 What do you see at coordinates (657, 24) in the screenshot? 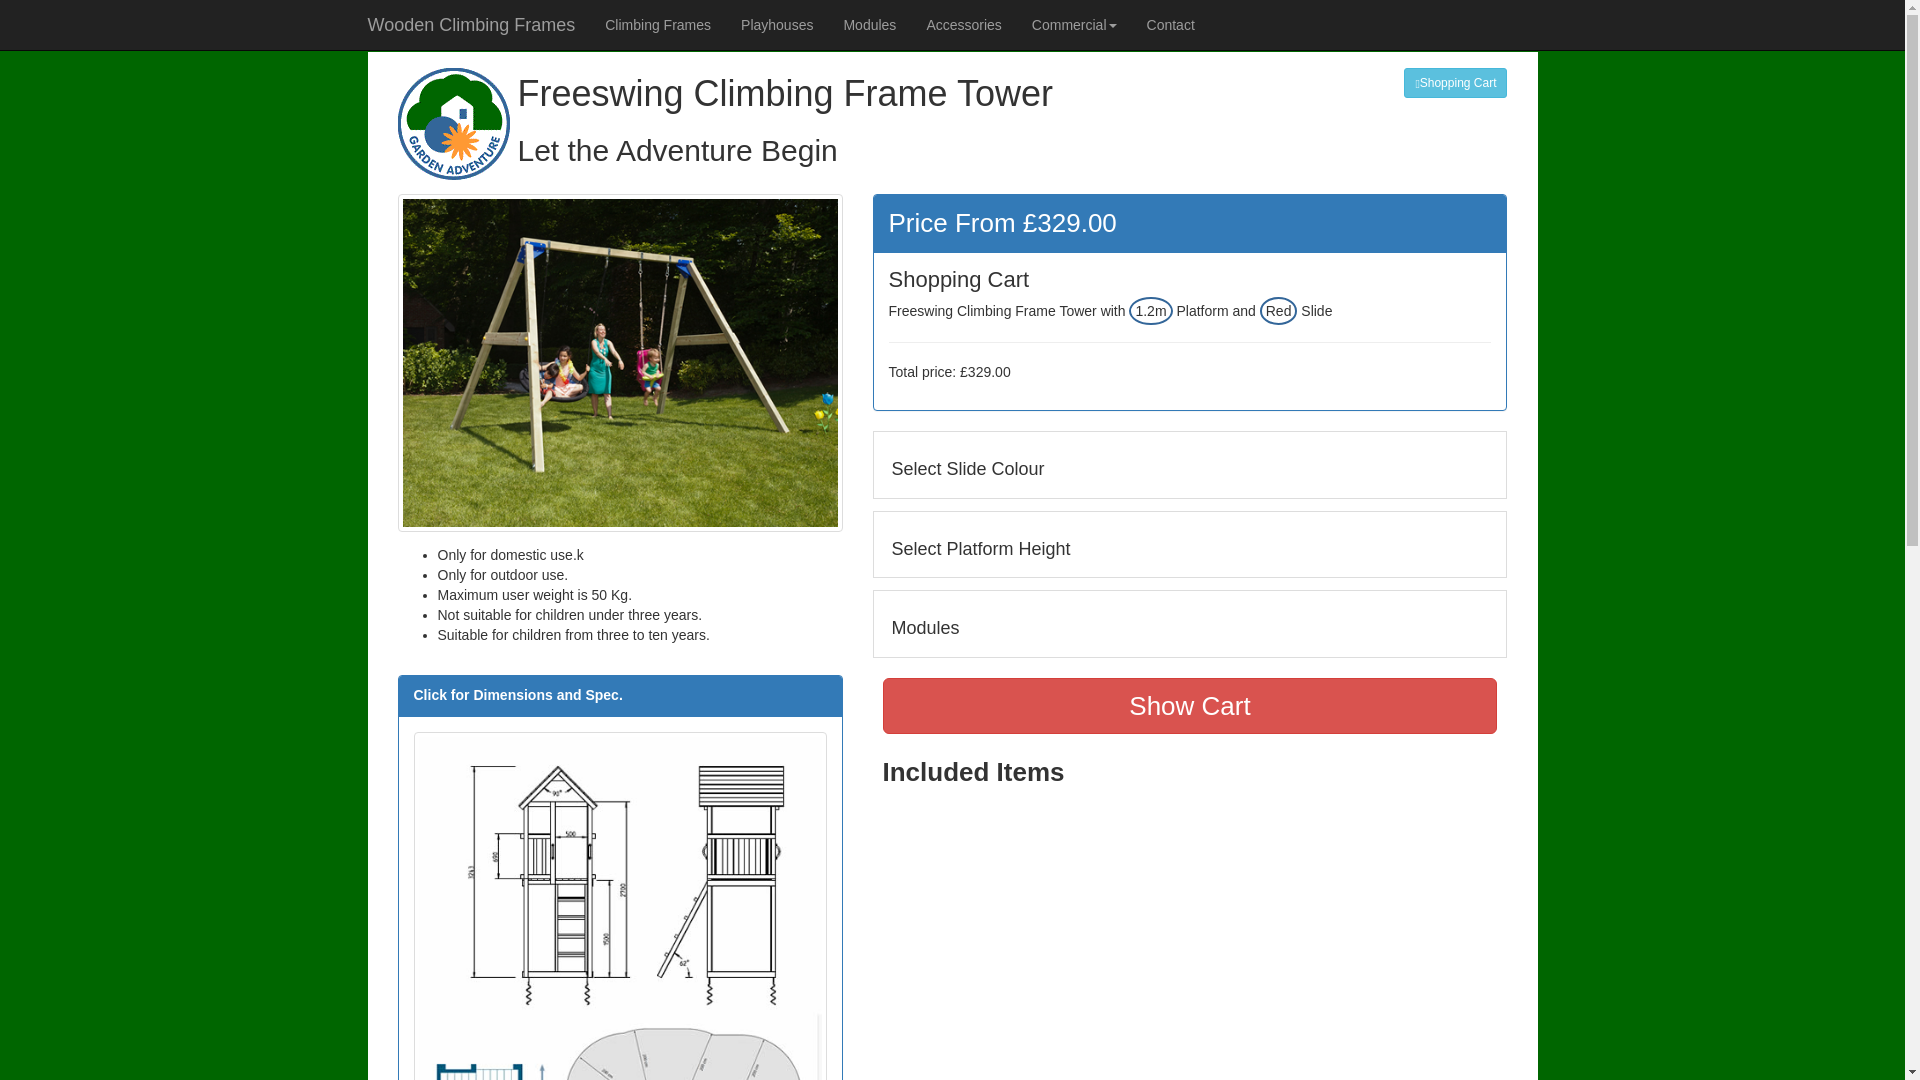
I see `Climbing Frames` at bounding box center [657, 24].